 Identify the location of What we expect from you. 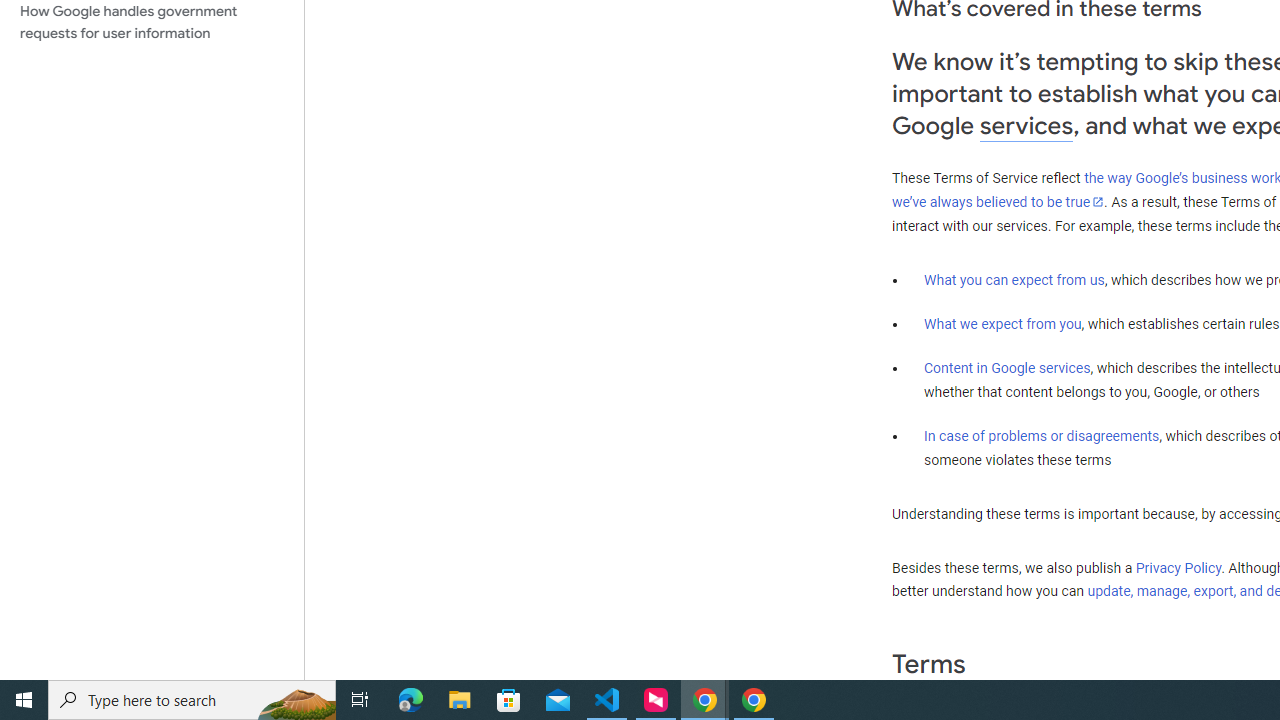
(1002, 324).